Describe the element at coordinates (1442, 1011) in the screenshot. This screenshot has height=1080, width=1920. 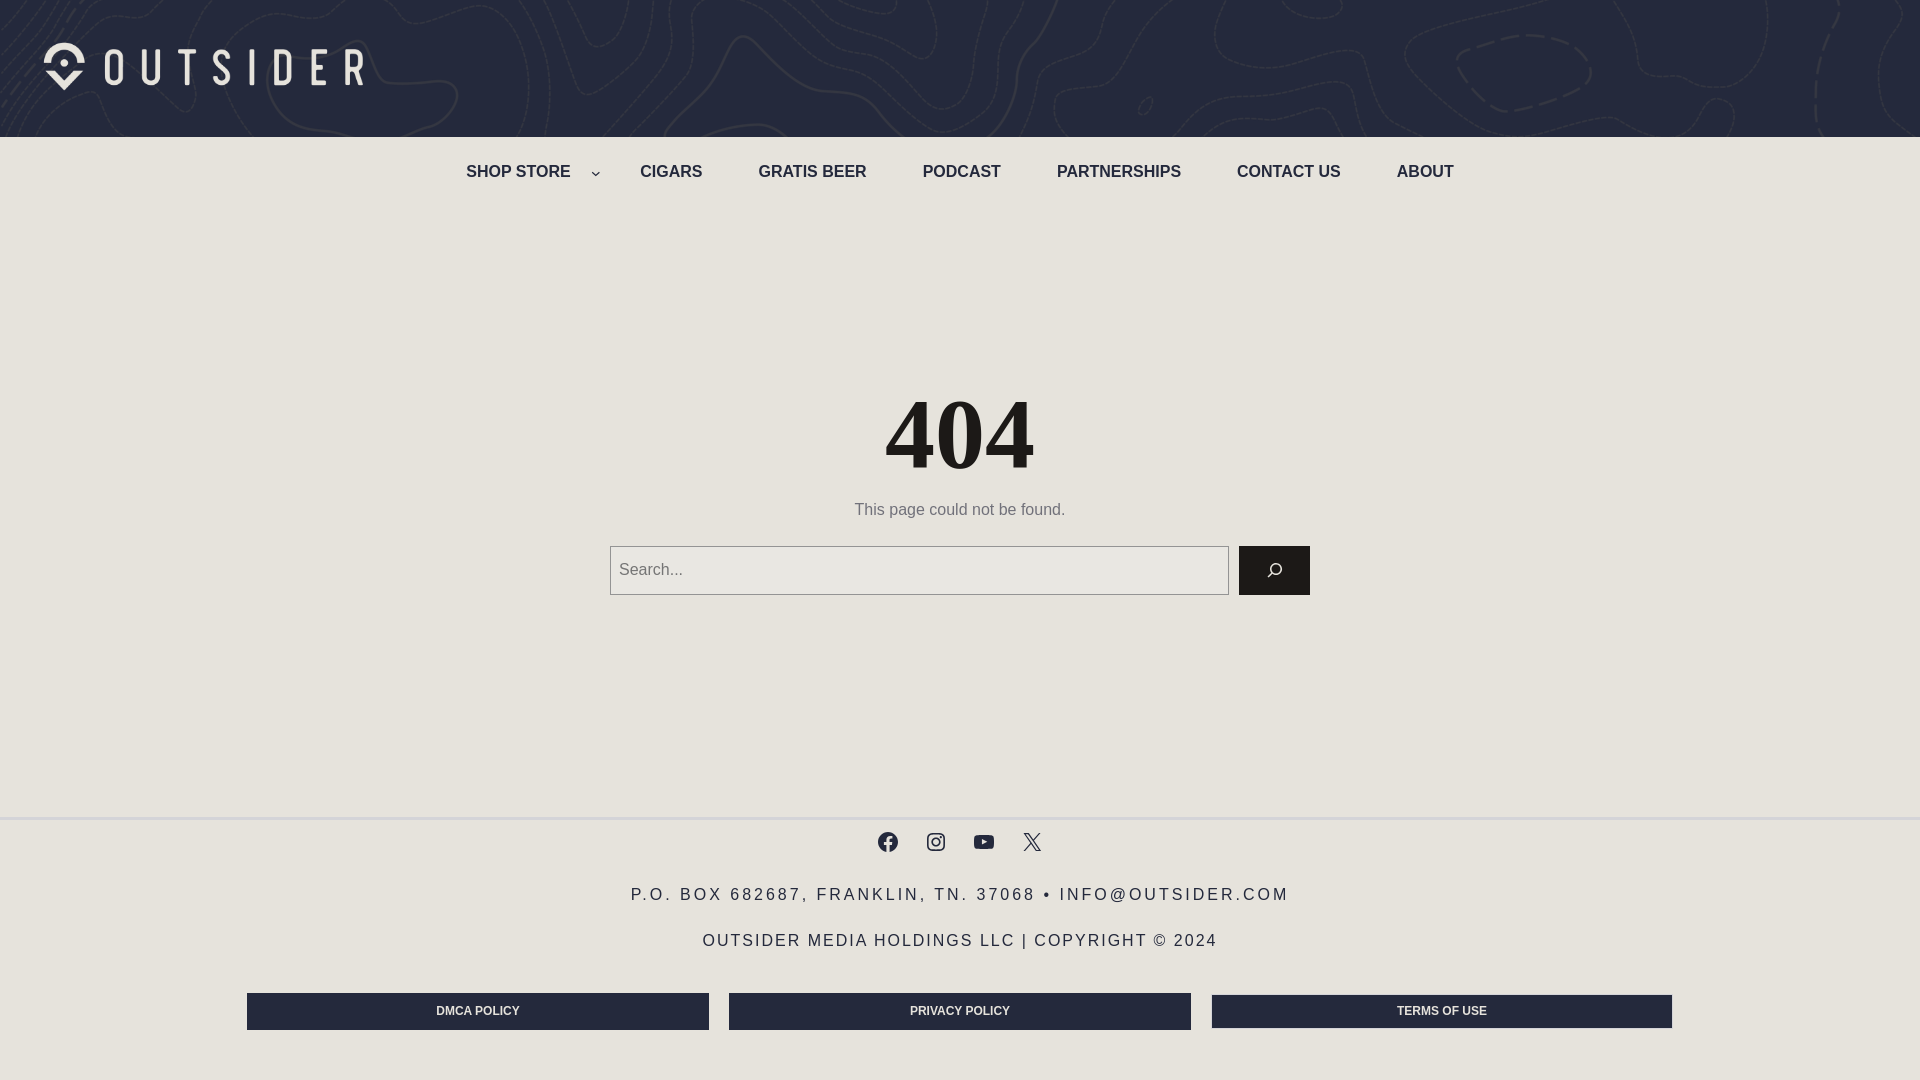
I see `TERMS OF USE` at that location.